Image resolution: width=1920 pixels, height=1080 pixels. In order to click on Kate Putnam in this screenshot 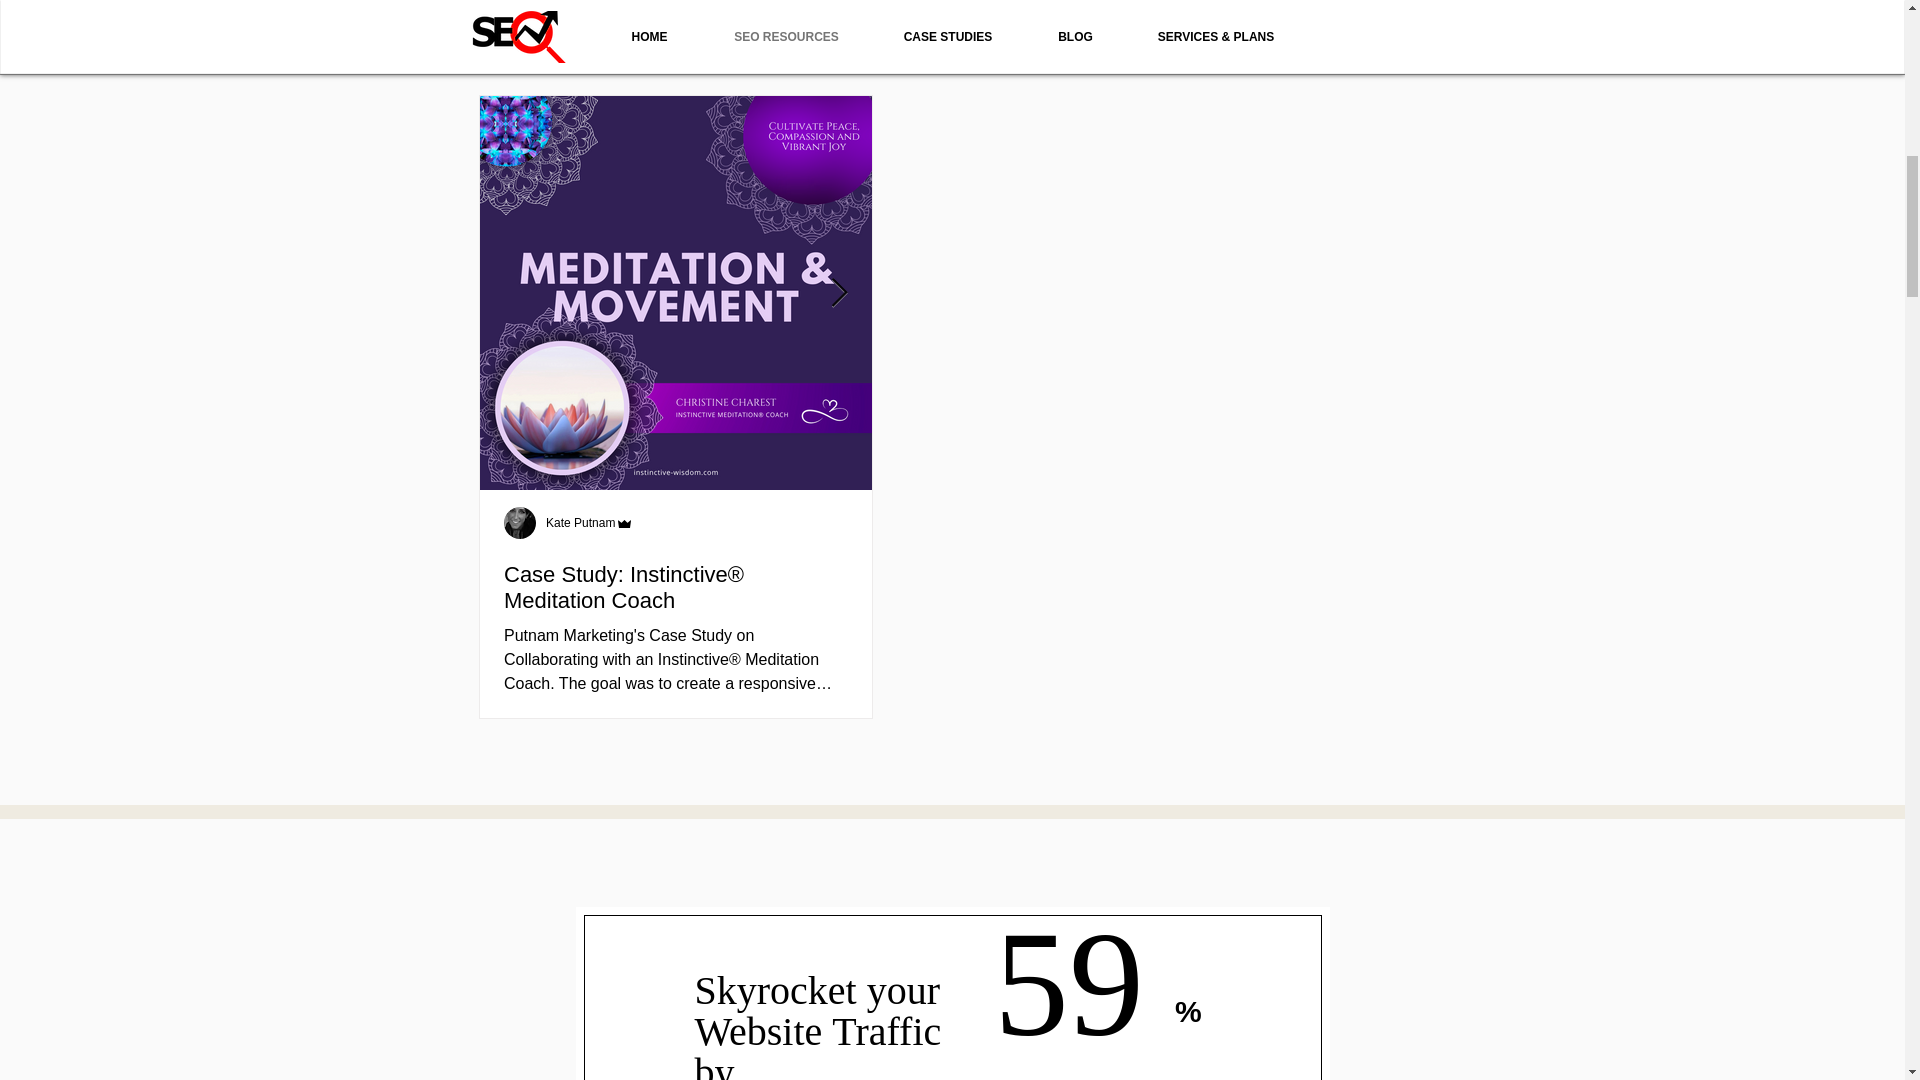, I will do `click(972, 523)`.